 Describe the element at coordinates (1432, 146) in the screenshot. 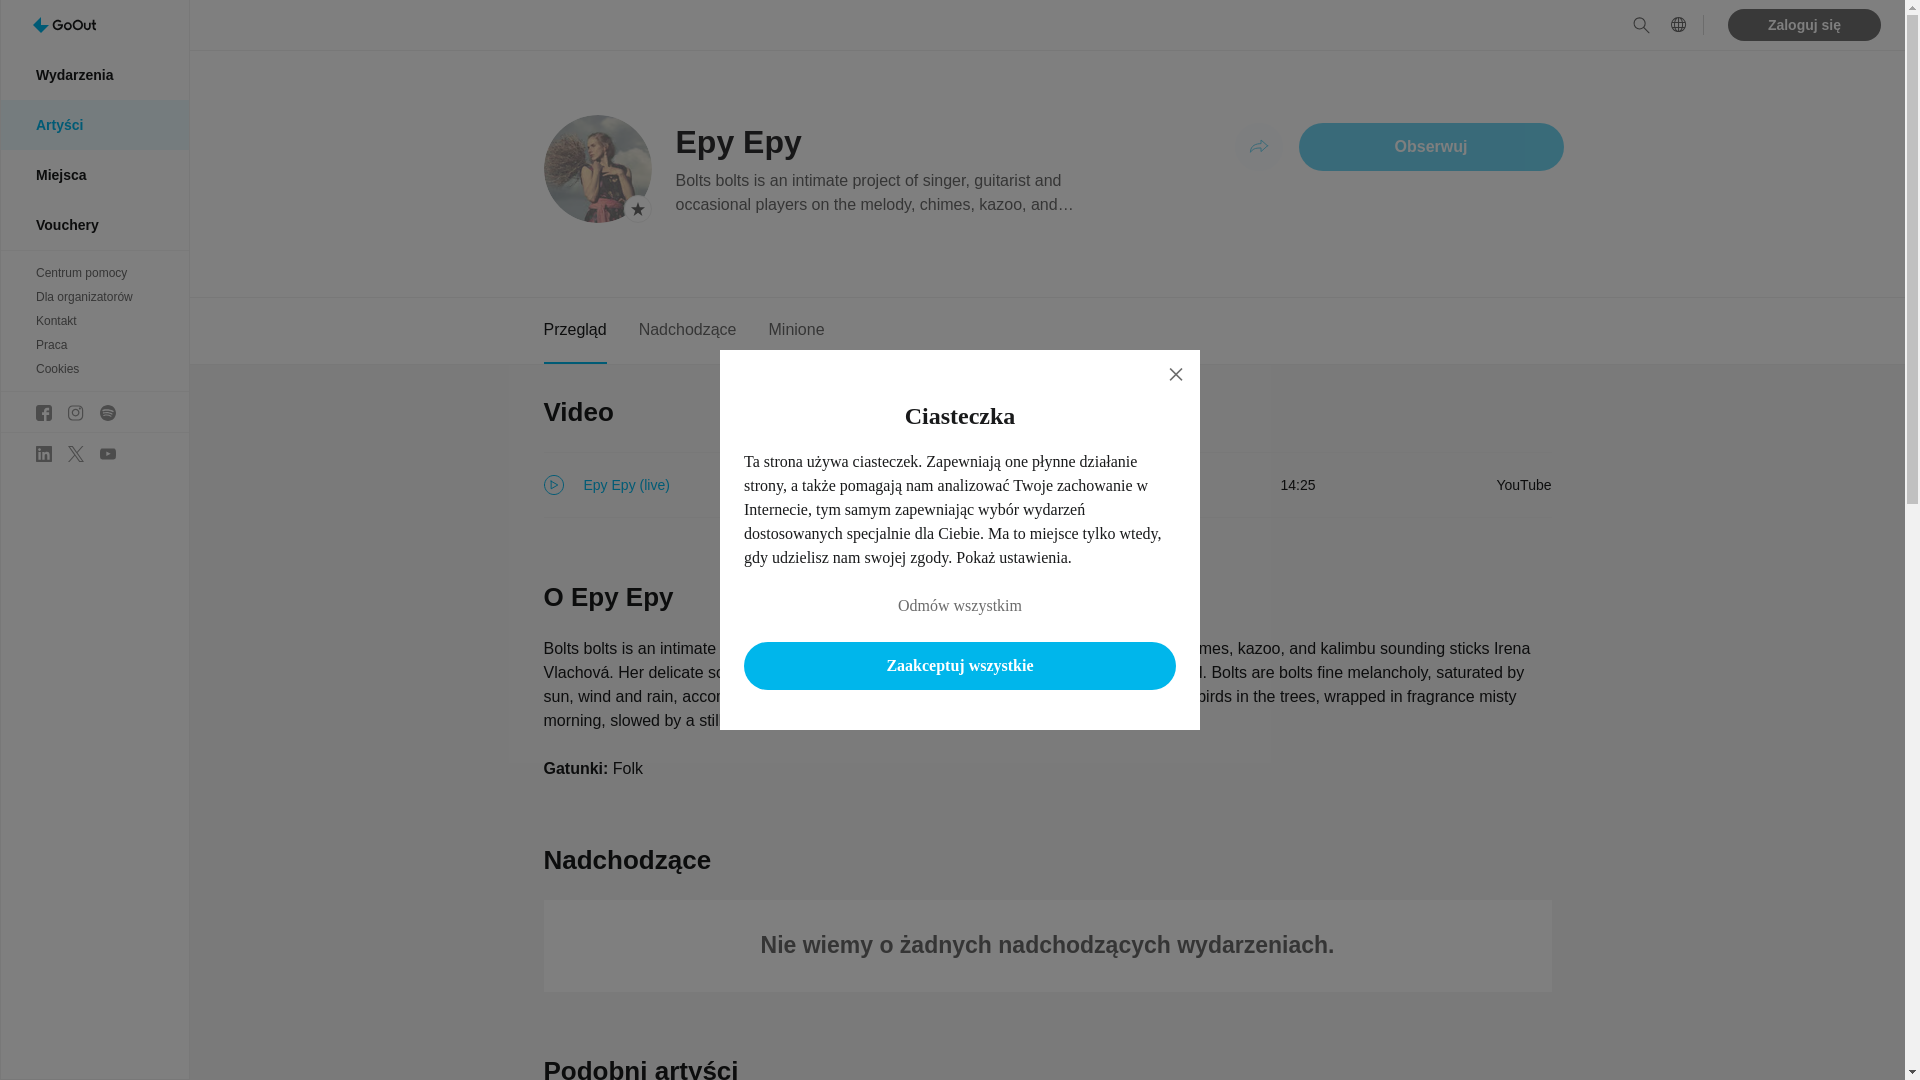

I see `Obserwuj` at that location.